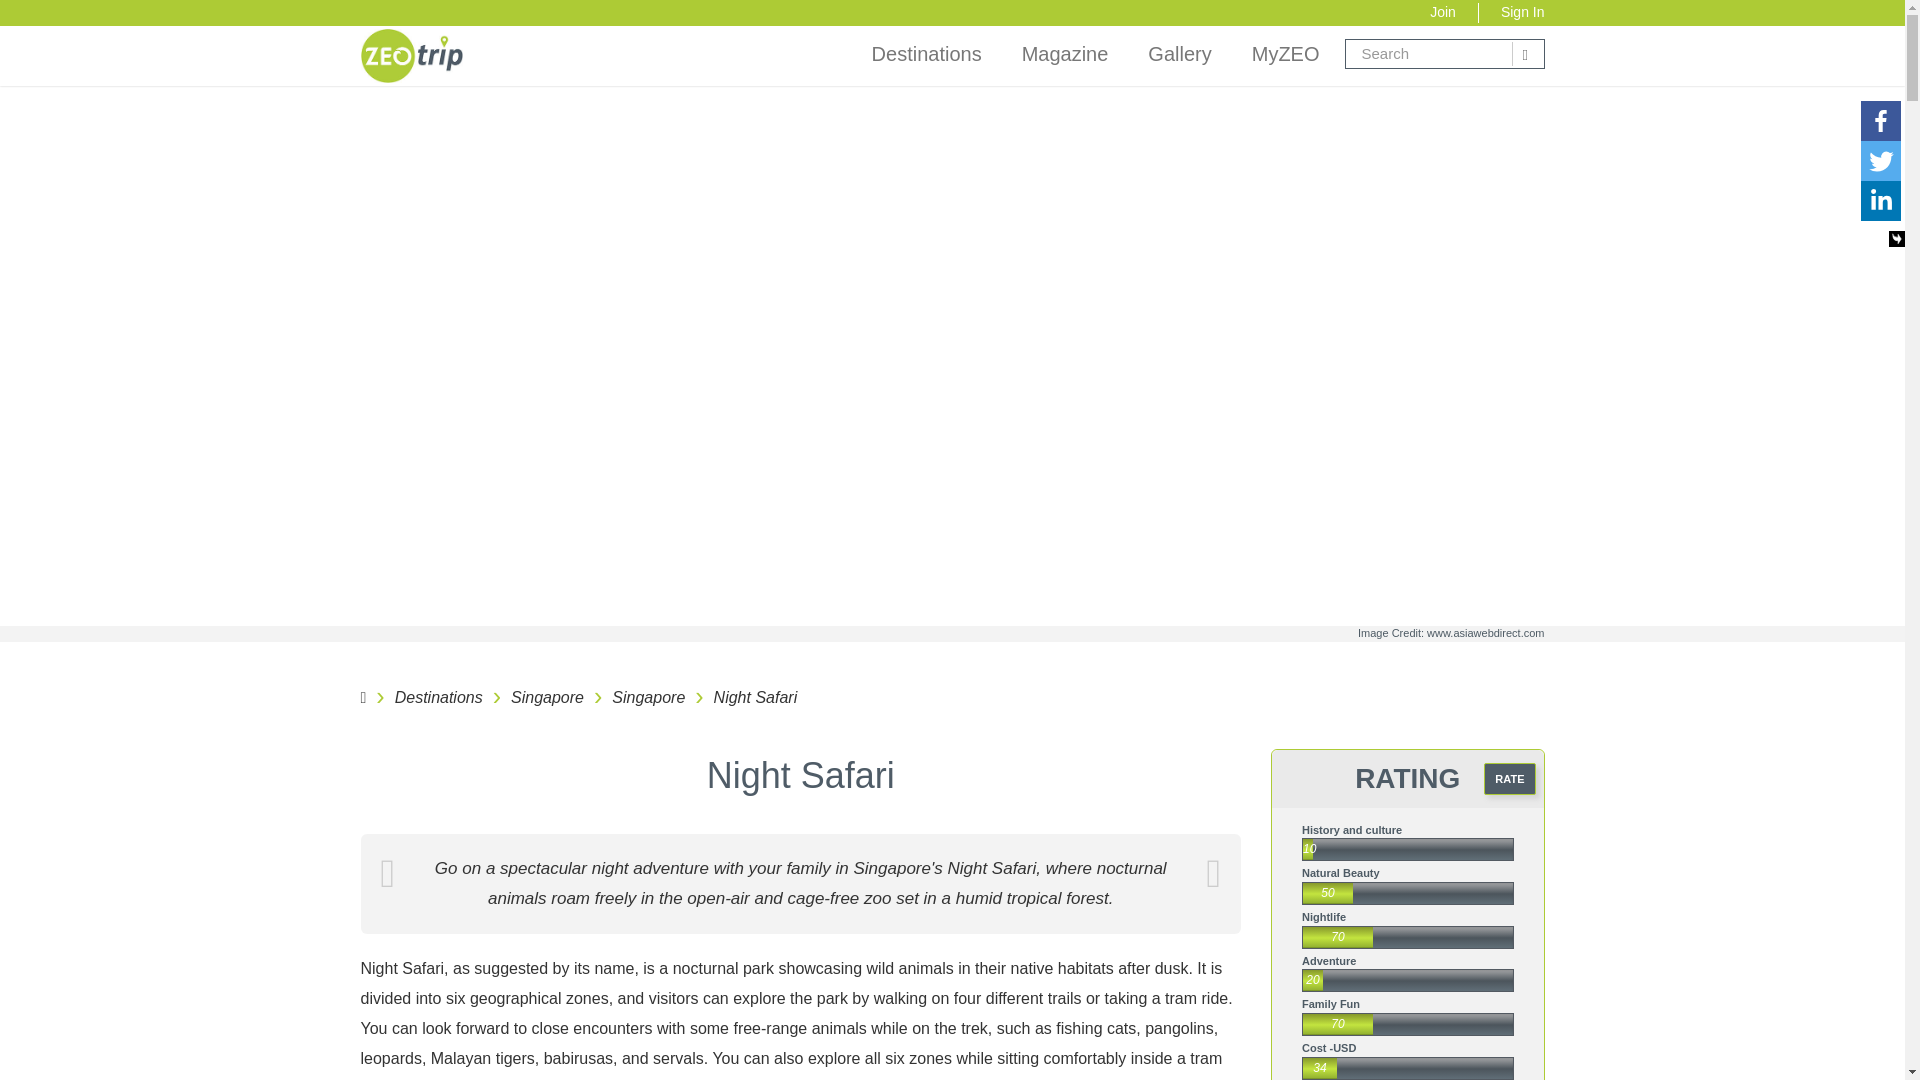 The height and width of the screenshot is (1080, 1920). Describe the element at coordinates (1880, 201) in the screenshot. I see `Linkedin` at that location.